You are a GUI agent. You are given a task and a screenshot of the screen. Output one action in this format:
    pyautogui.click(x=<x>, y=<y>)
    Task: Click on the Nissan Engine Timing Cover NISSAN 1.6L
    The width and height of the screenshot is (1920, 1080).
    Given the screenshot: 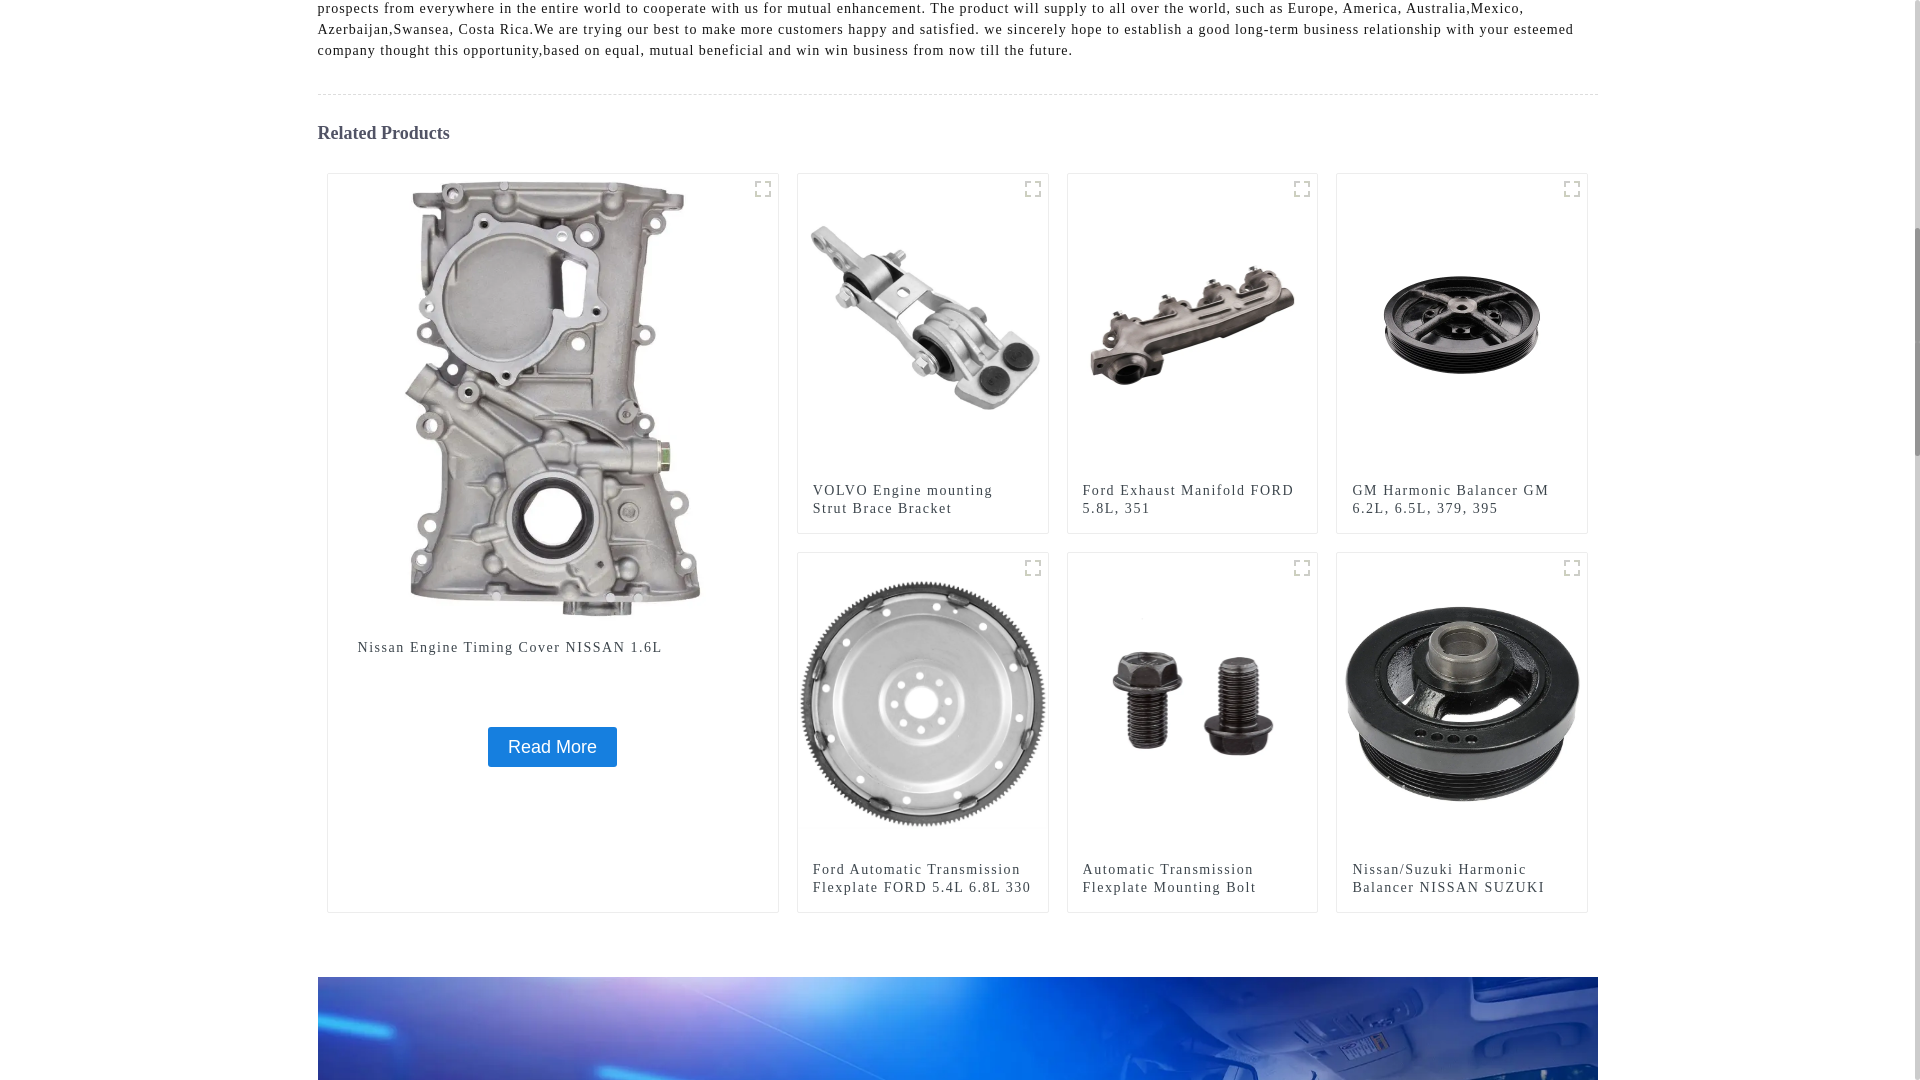 What is the action you would take?
    pyautogui.click(x=552, y=648)
    